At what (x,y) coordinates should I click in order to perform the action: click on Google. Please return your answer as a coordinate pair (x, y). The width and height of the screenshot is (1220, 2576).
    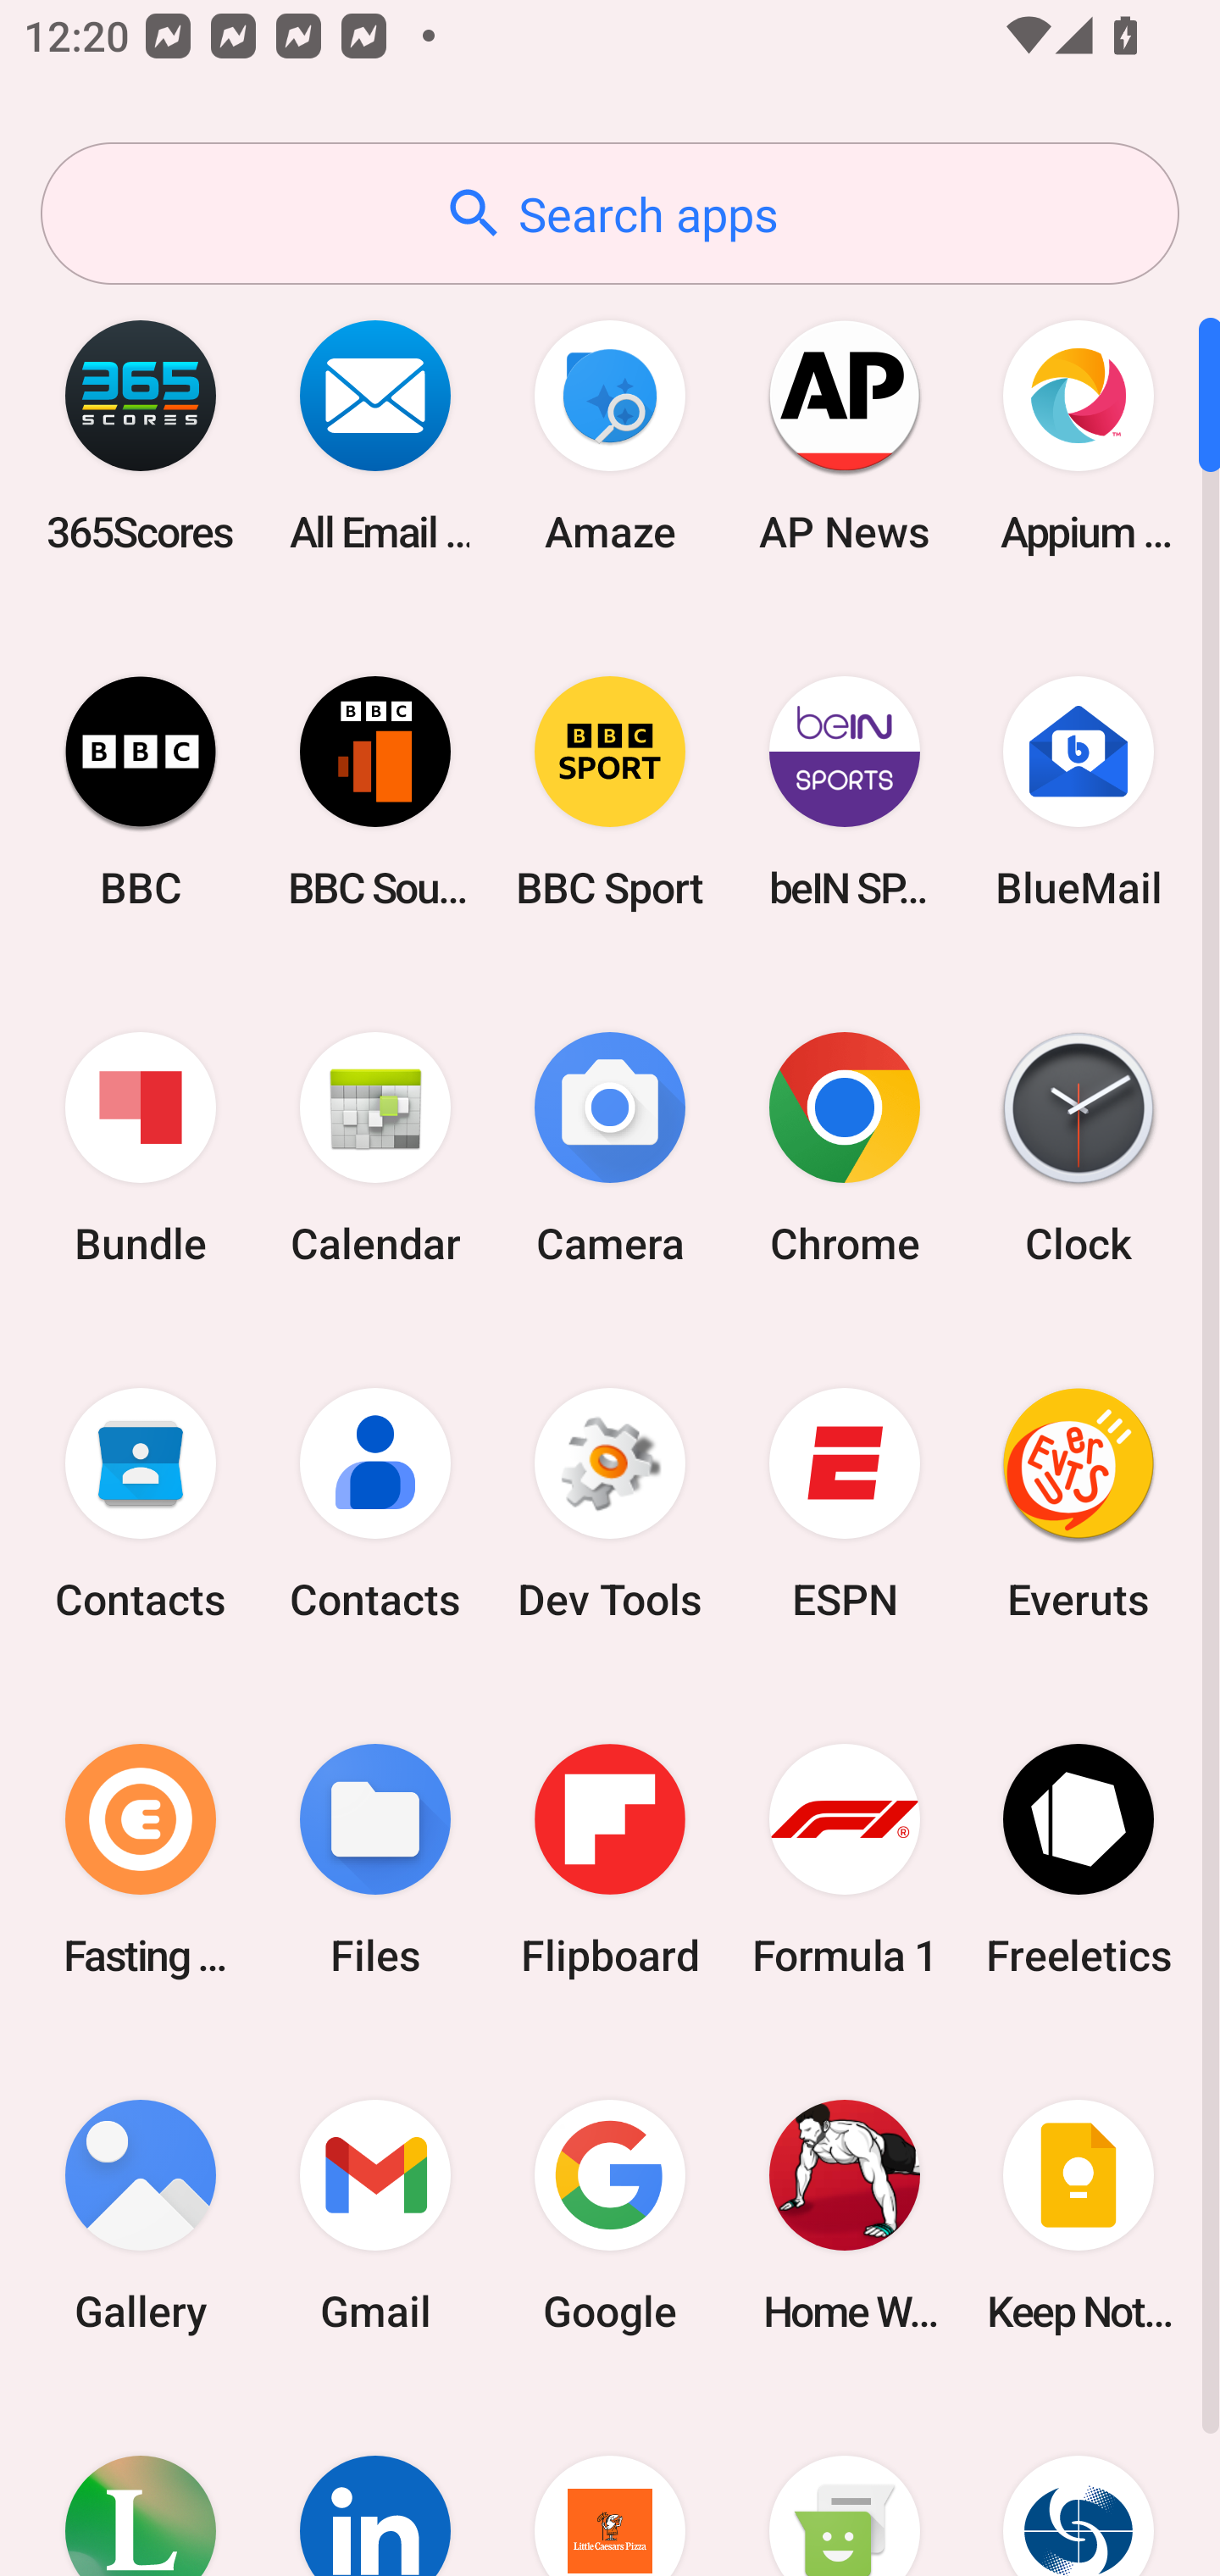
    Looking at the image, I should click on (610, 2215).